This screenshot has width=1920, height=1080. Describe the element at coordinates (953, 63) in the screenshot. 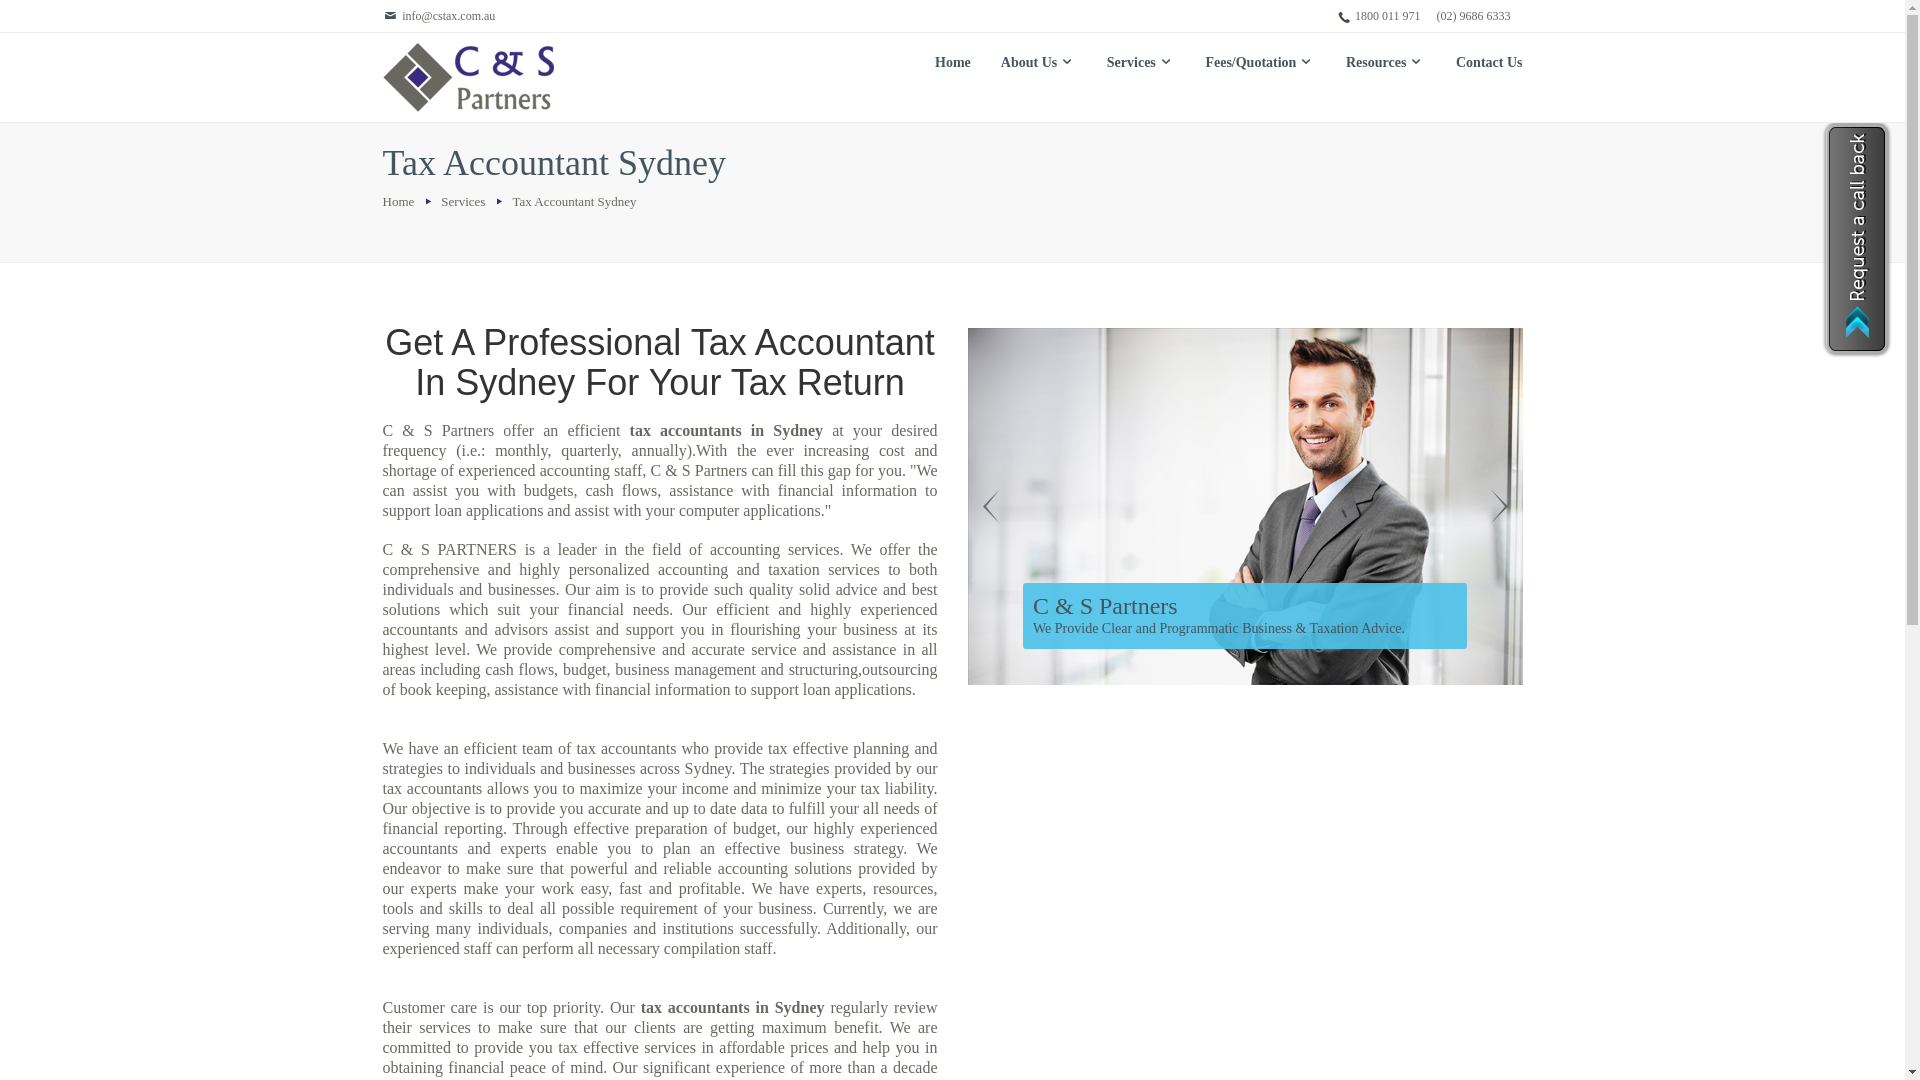

I see `Home` at that location.